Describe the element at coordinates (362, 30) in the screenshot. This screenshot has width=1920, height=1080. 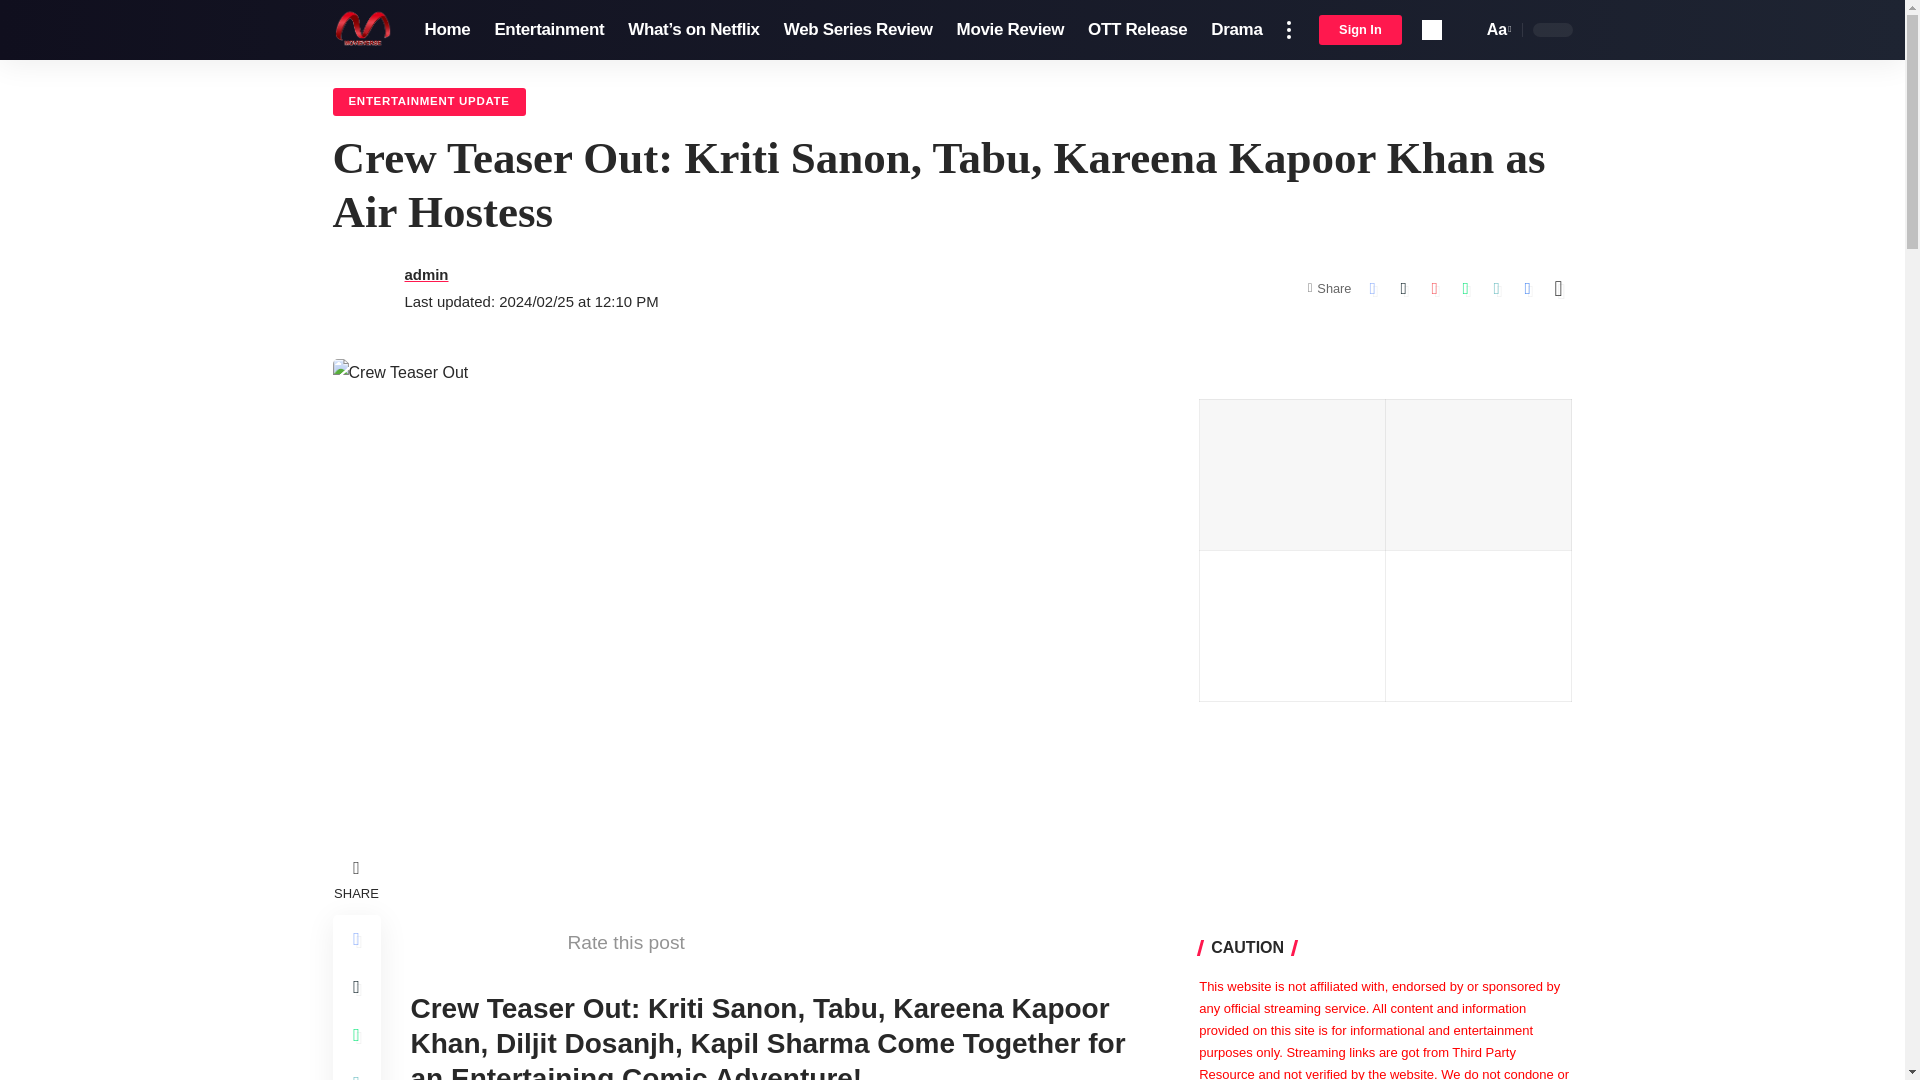
I see `Movie Review` at that location.